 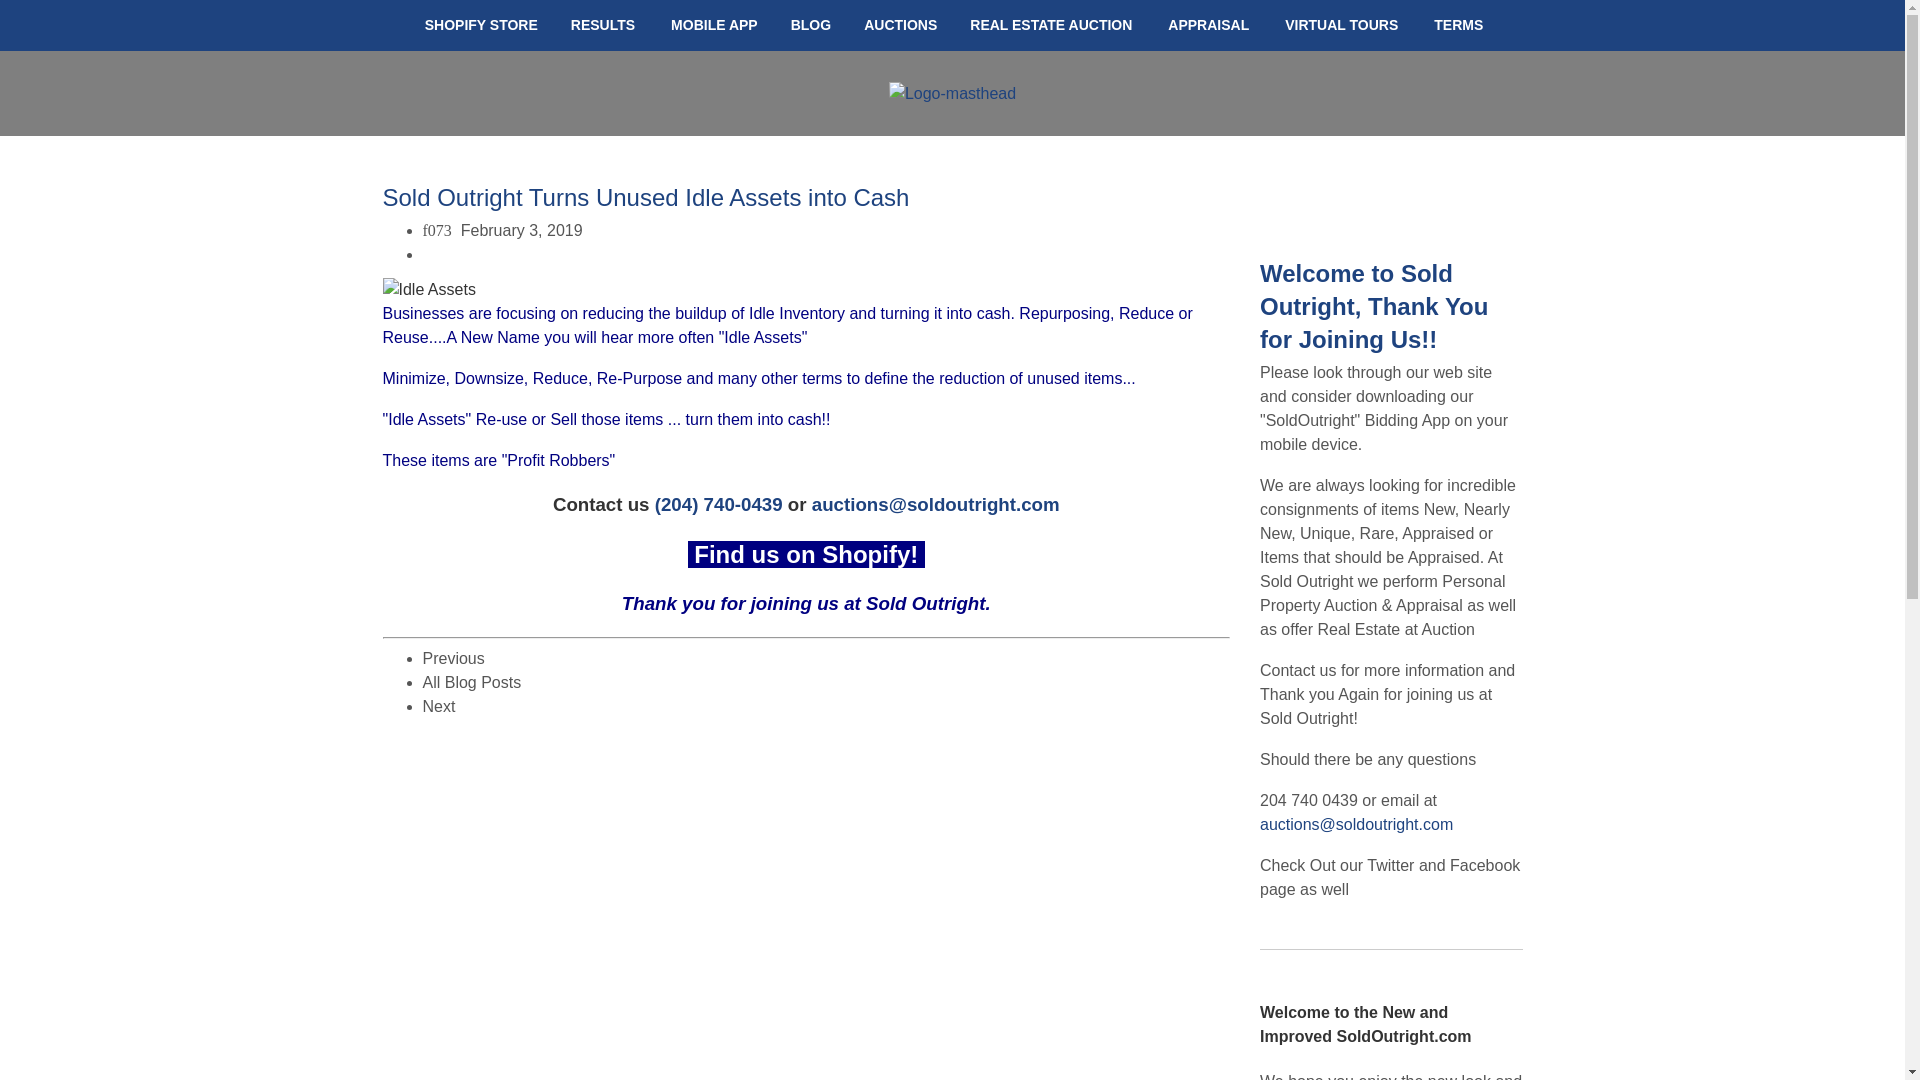 What do you see at coordinates (1342, 25) in the screenshot?
I see `Virtual Tours` at bounding box center [1342, 25].